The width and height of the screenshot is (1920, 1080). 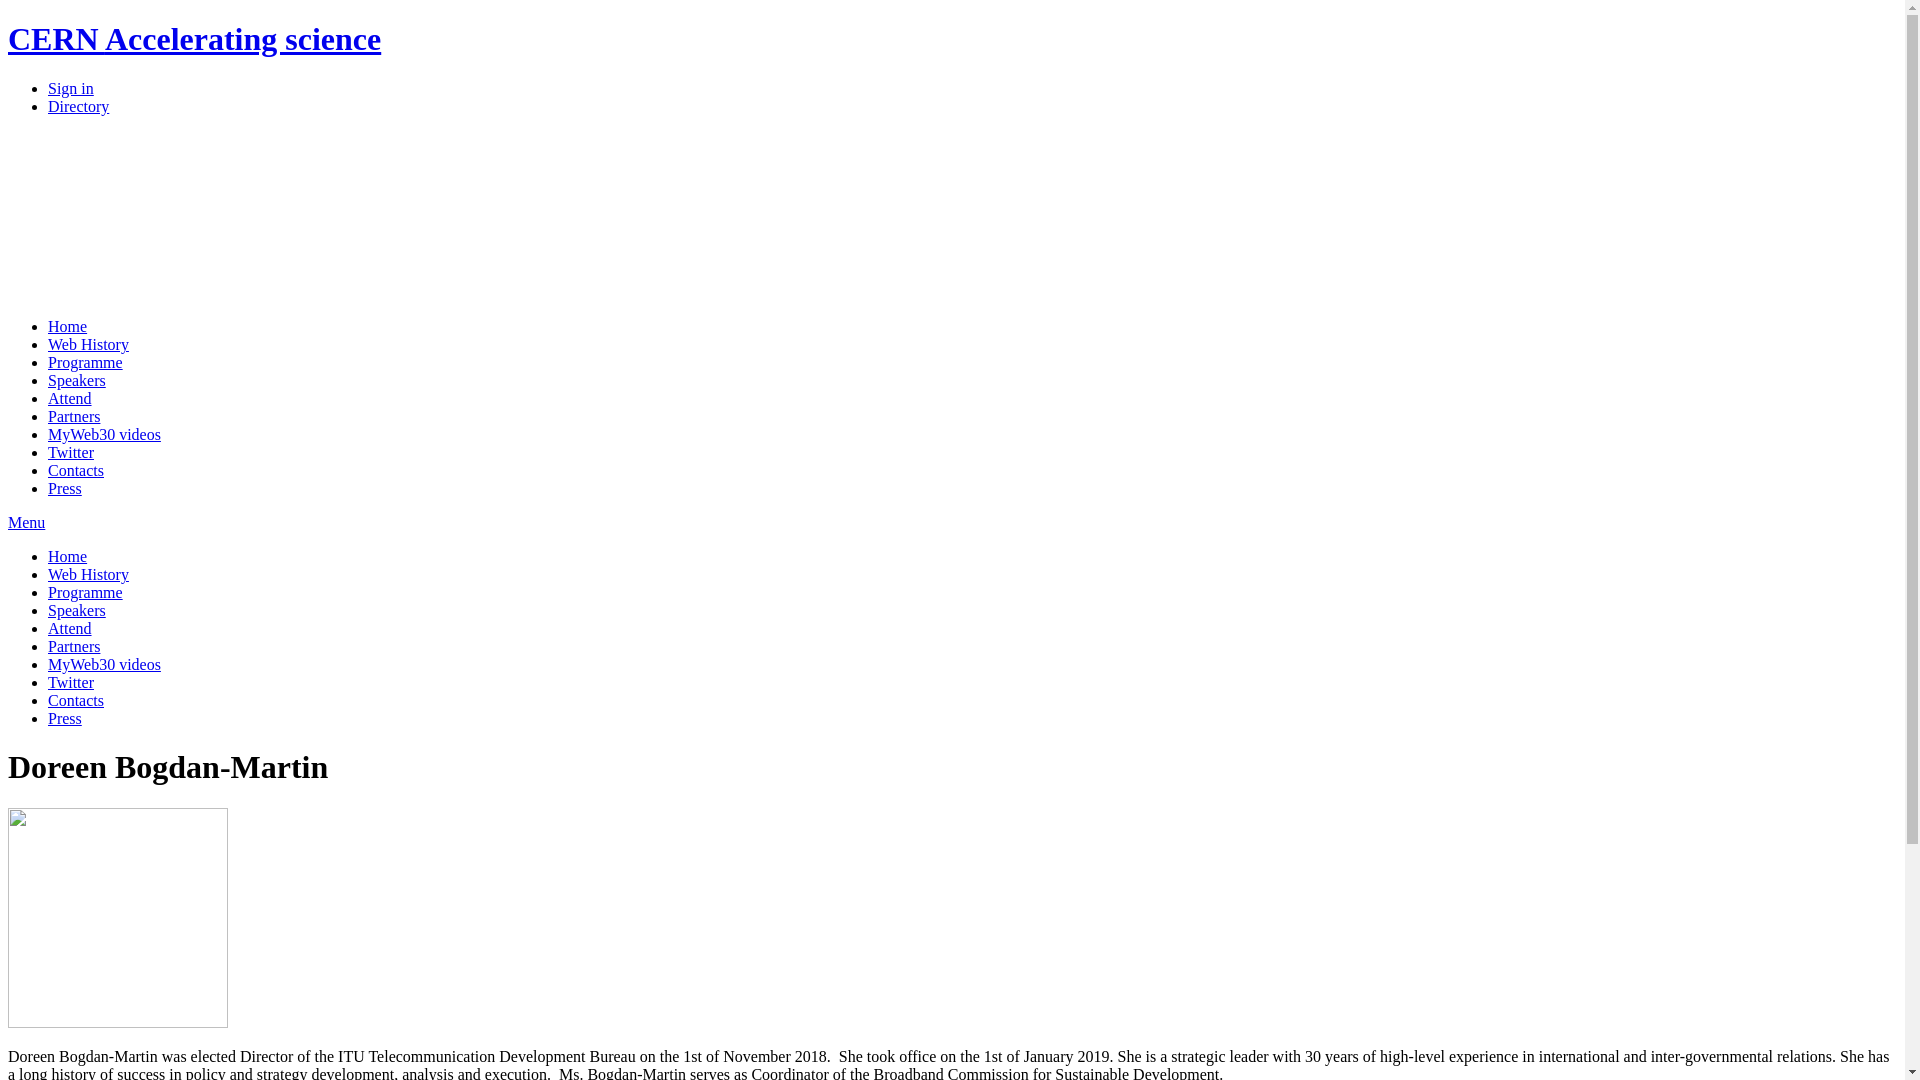 What do you see at coordinates (85, 362) in the screenshot?
I see `Programme` at bounding box center [85, 362].